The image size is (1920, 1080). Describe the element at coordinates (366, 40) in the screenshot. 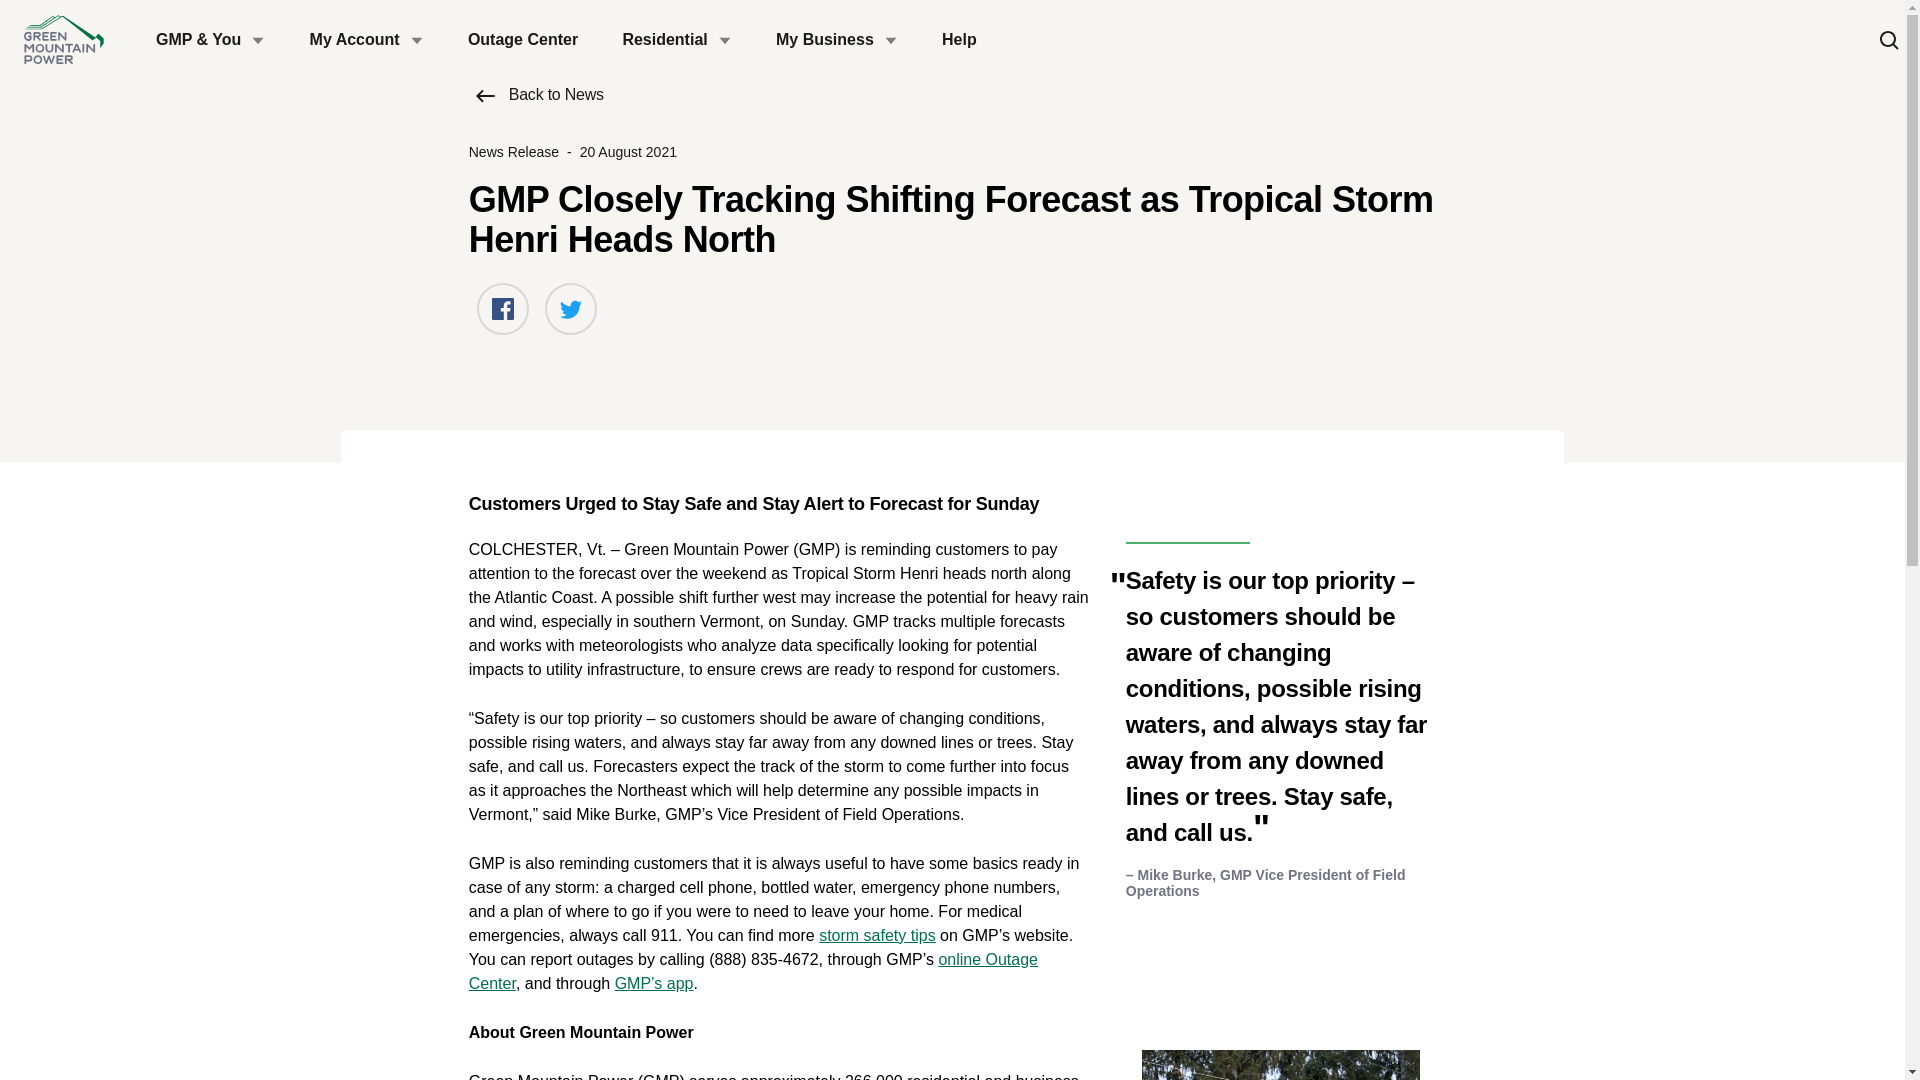

I see `My Account` at that location.